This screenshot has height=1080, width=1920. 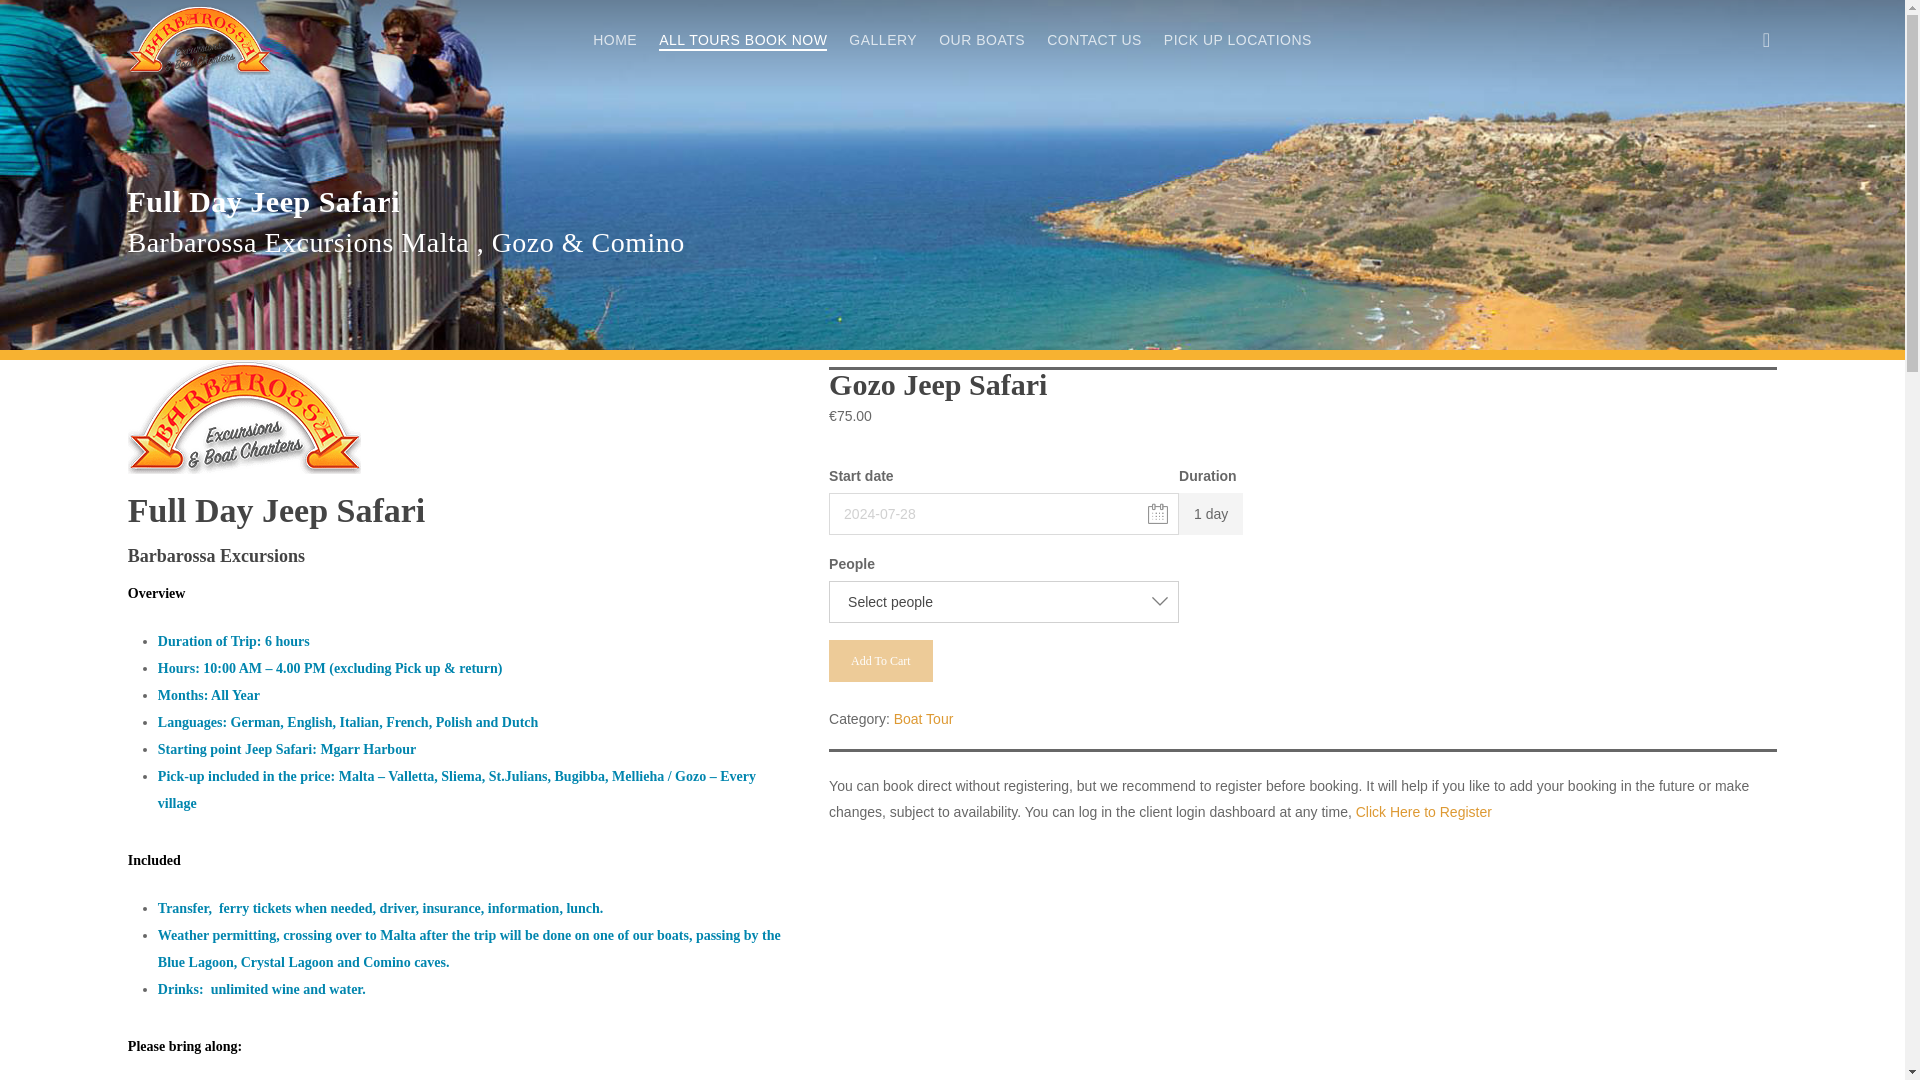 What do you see at coordinates (1094, 40) in the screenshot?
I see `CONTACT US` at bounding box center [1094, 40].